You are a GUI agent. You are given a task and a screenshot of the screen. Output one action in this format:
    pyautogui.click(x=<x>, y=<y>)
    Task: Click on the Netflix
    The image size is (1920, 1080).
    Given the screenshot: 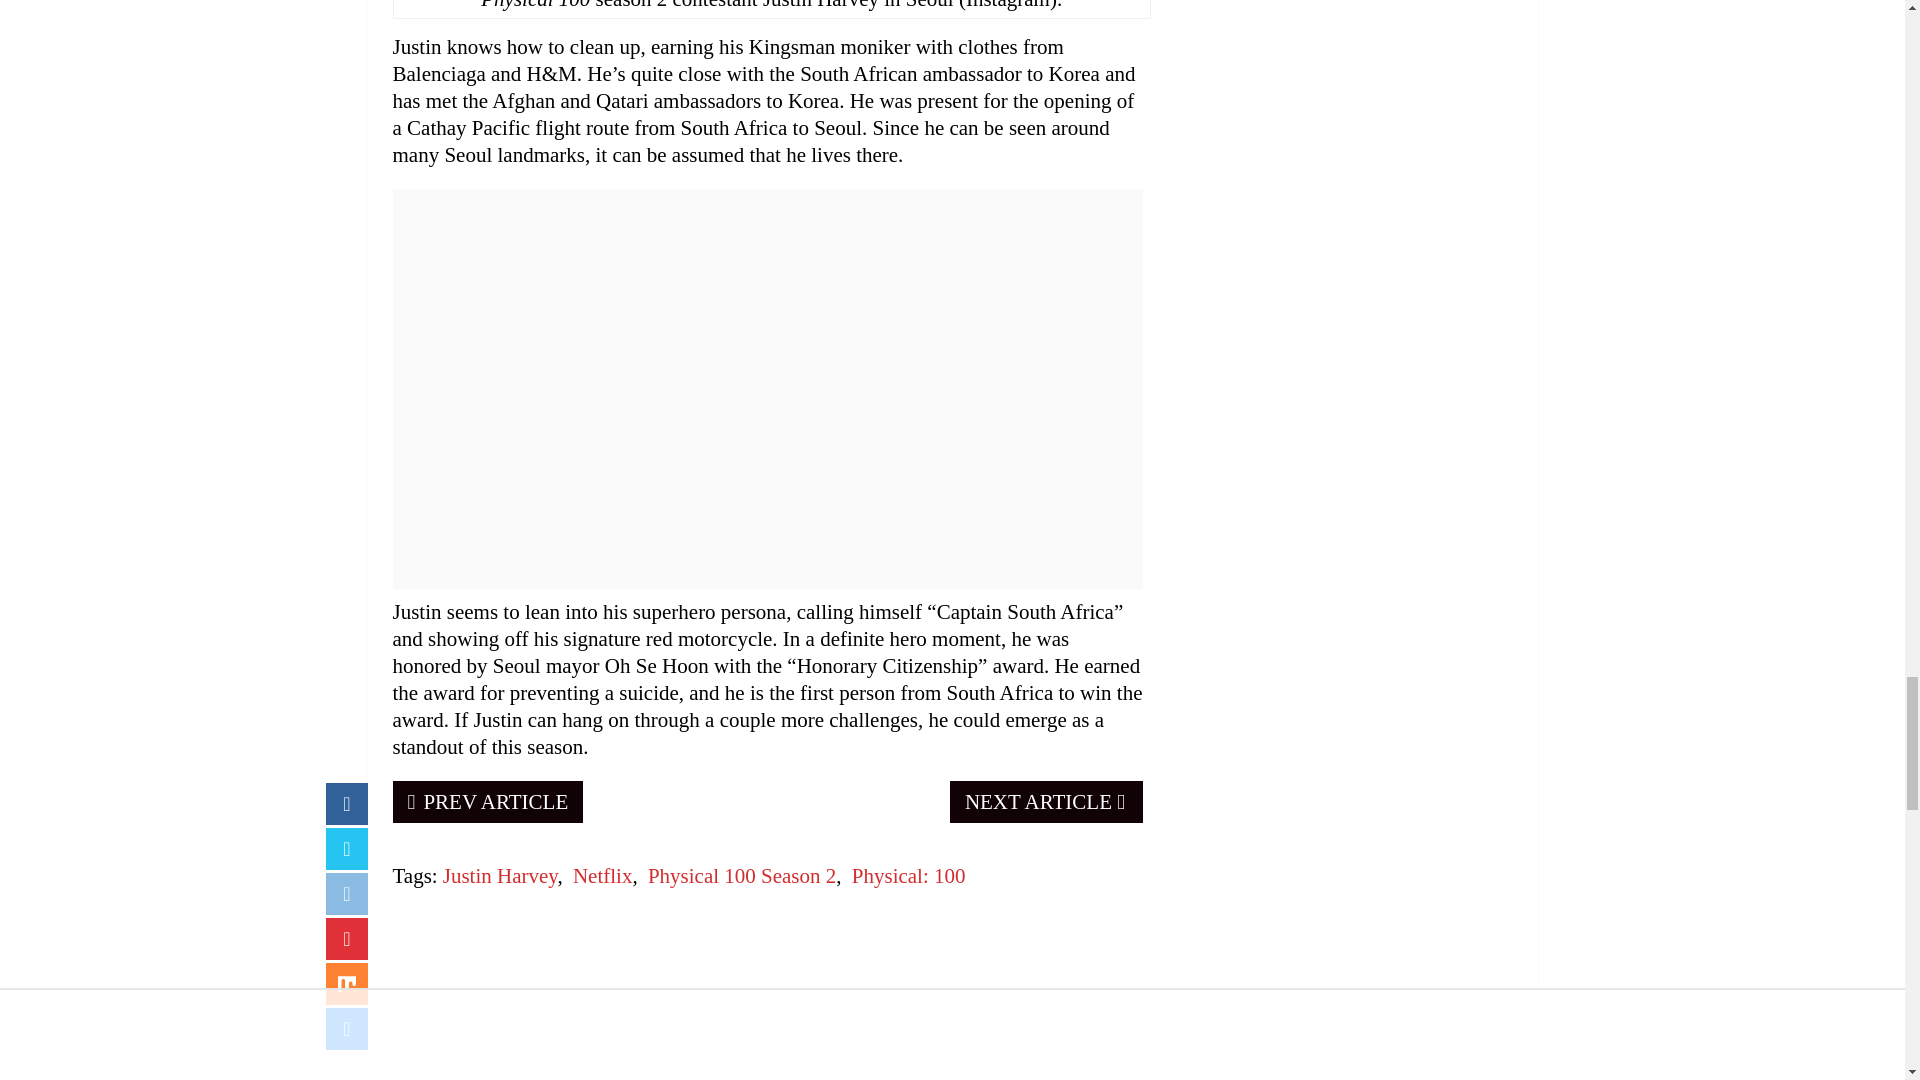 What is the action you would take?
    pyautogui.click(x=602, y=876)
    